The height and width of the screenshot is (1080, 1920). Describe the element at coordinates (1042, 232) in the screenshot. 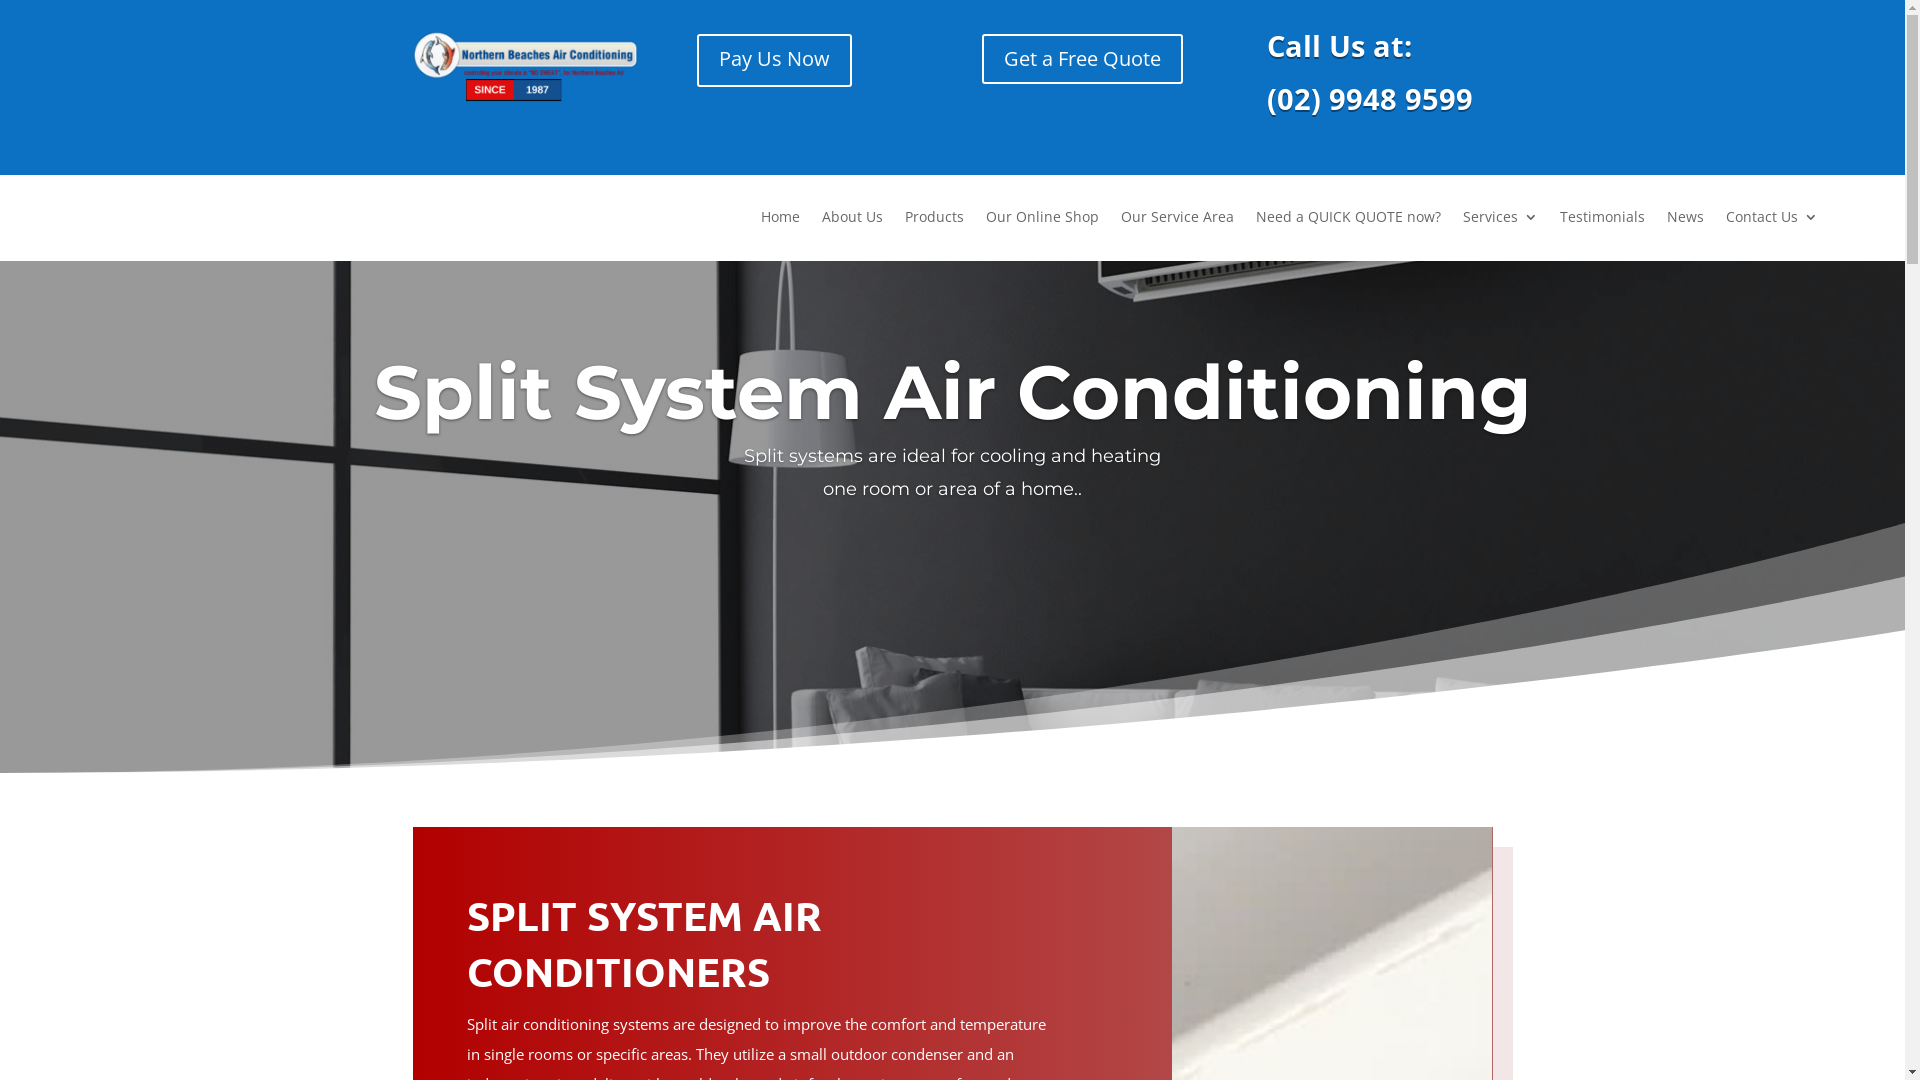

I see `Our Online Shop` at that location.